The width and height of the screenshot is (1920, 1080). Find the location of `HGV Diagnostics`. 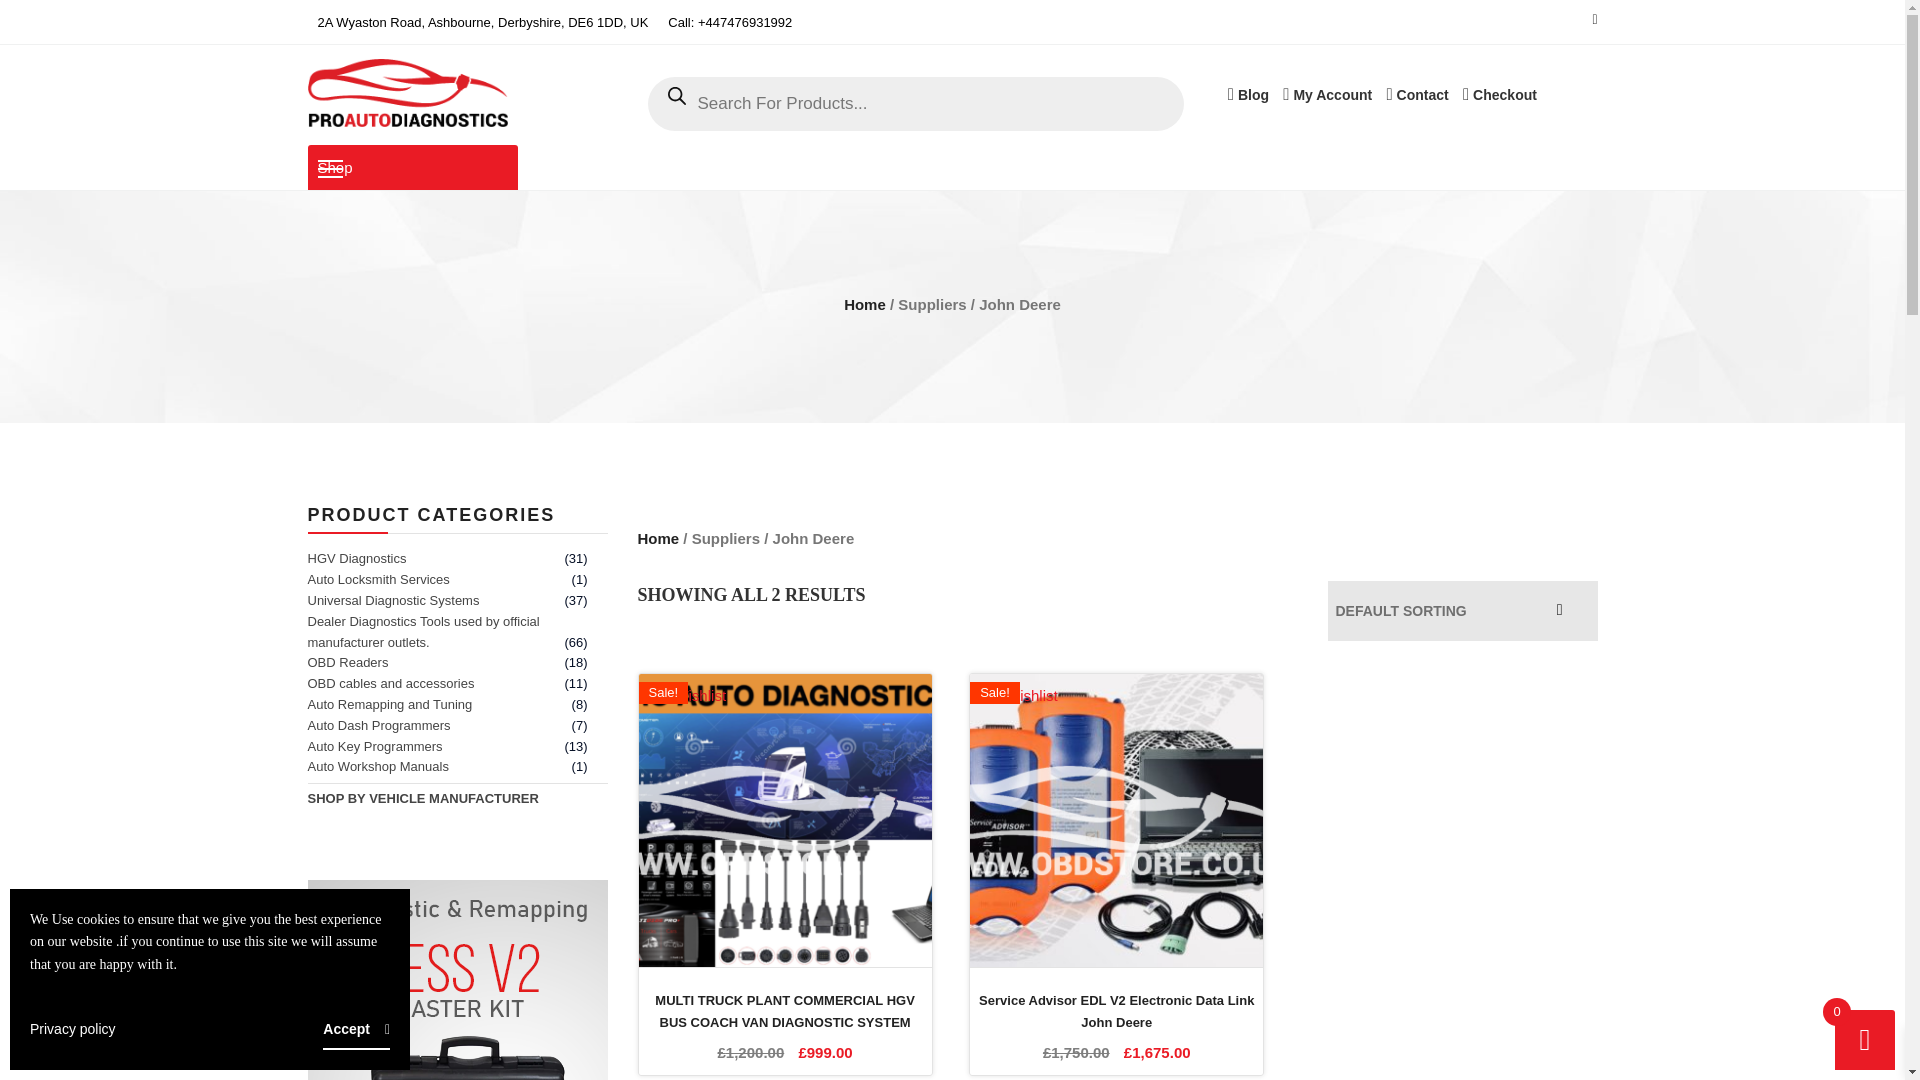

HGV Diagnostics is located at coordinates (357, 558).